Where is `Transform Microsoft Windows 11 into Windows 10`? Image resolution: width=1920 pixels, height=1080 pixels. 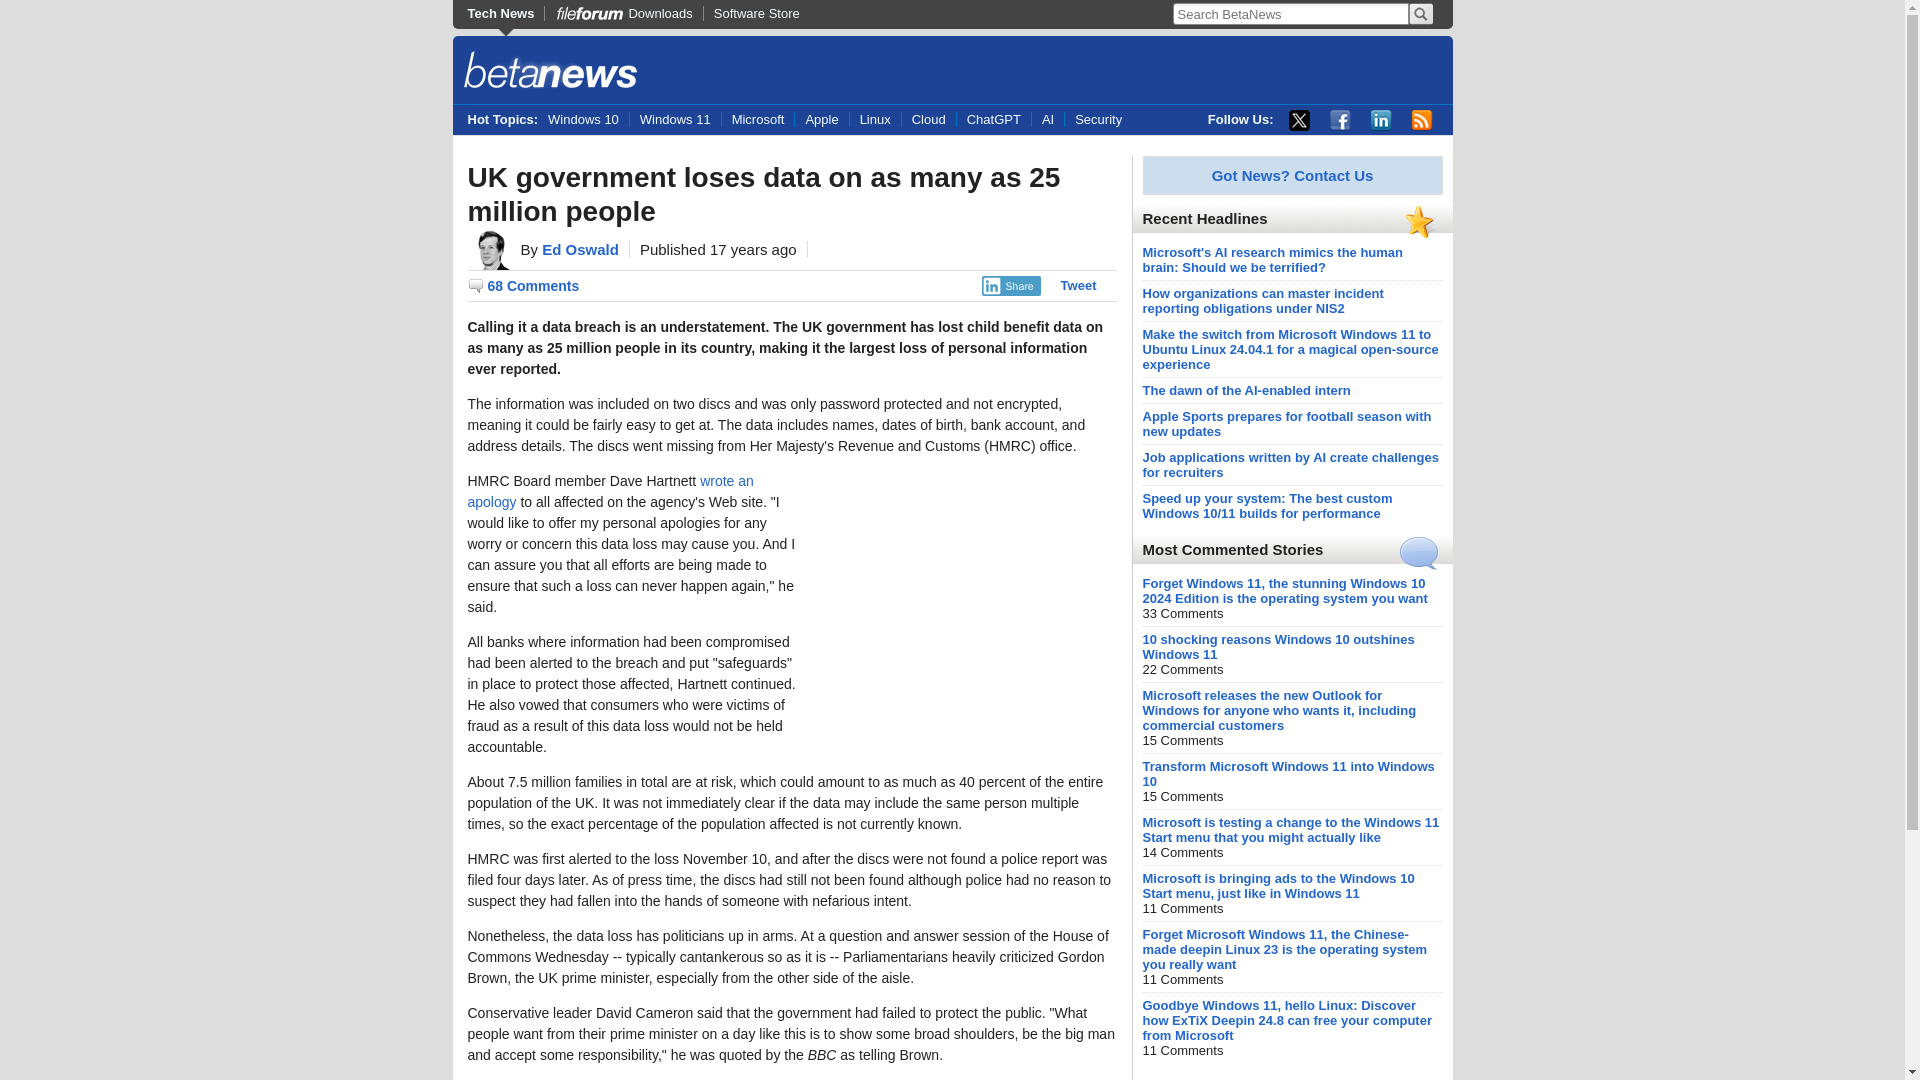
Transform Microsoft Windows 11 into Windows 10 is located at coordinates (1288, 774).